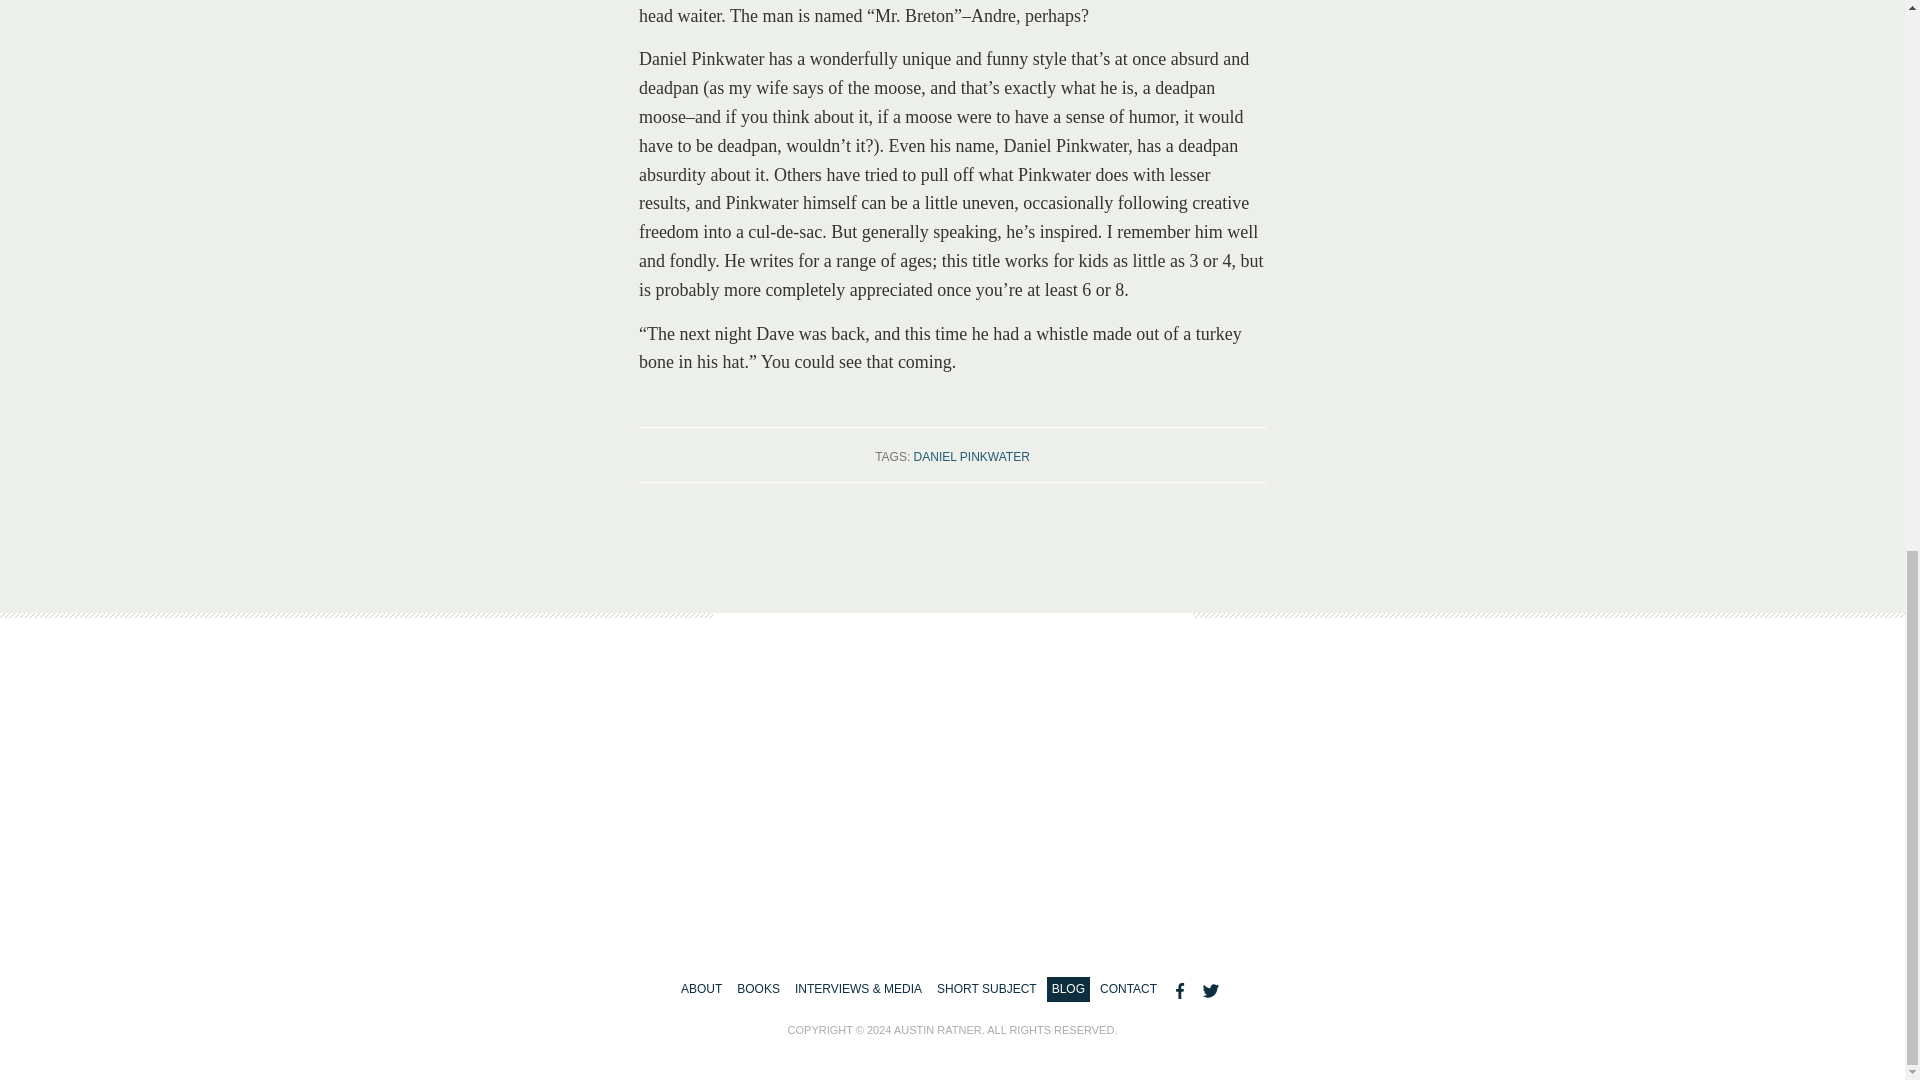 The height and width of the screenshot is (1080, 1920). What do you see at coordinates (986, 990) in the screenshot?
I see `SHORT SUBJECT` at bounding box center [986, 990].